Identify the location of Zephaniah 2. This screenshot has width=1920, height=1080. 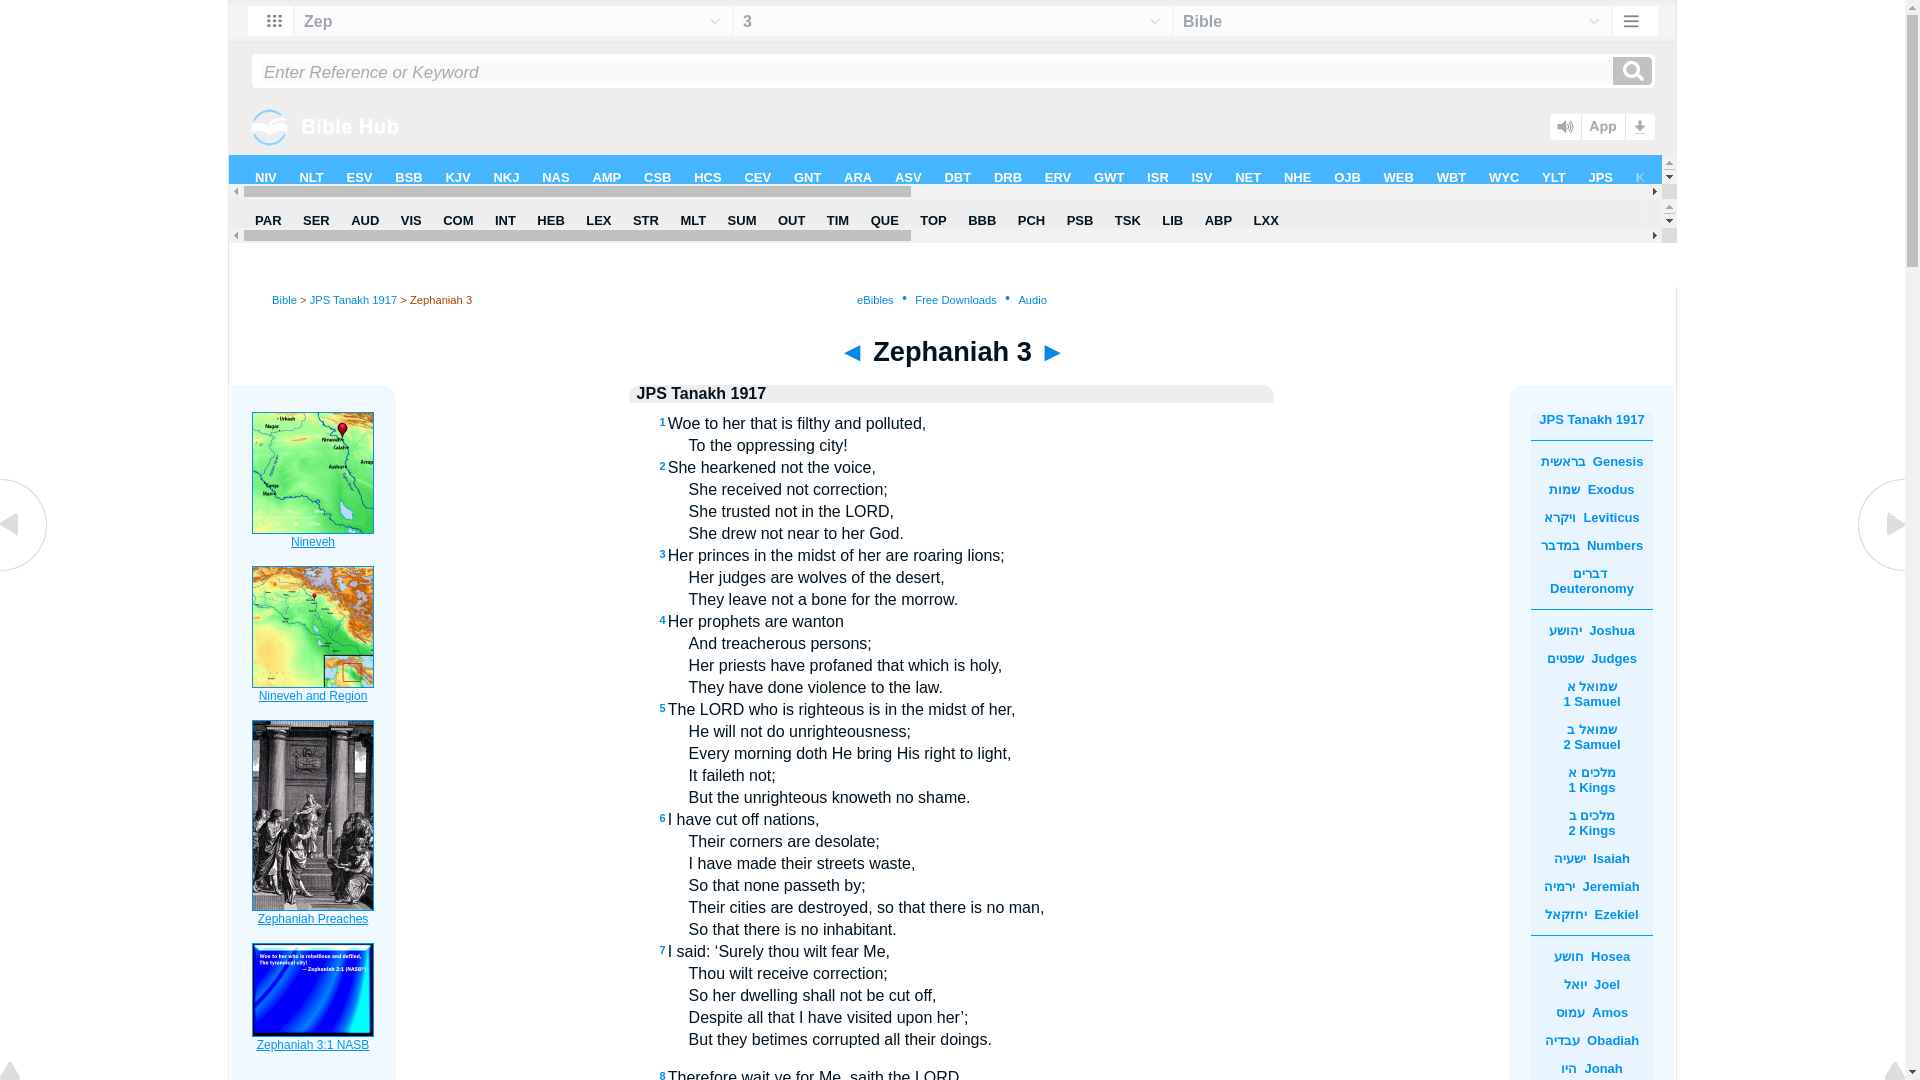
(24, 568).